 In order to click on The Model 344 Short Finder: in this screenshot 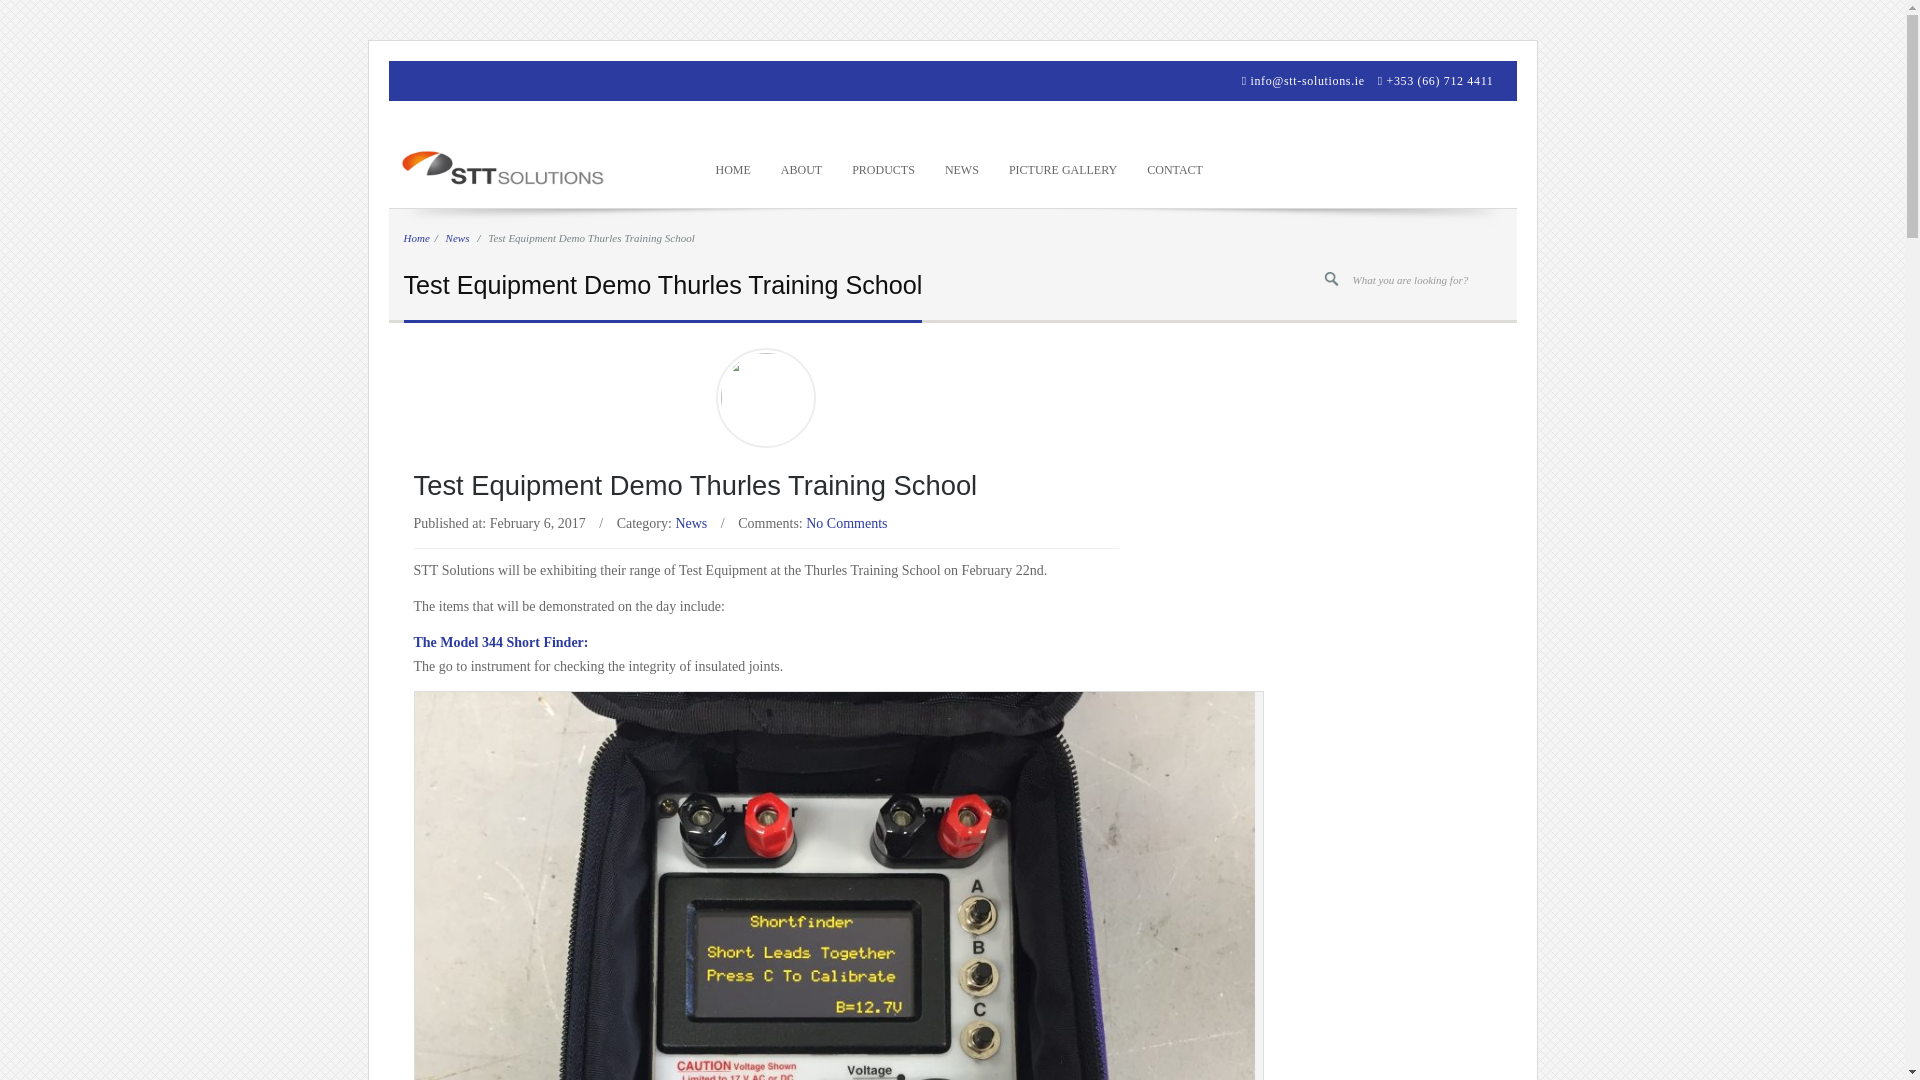, I will do `click(502, 642)`.